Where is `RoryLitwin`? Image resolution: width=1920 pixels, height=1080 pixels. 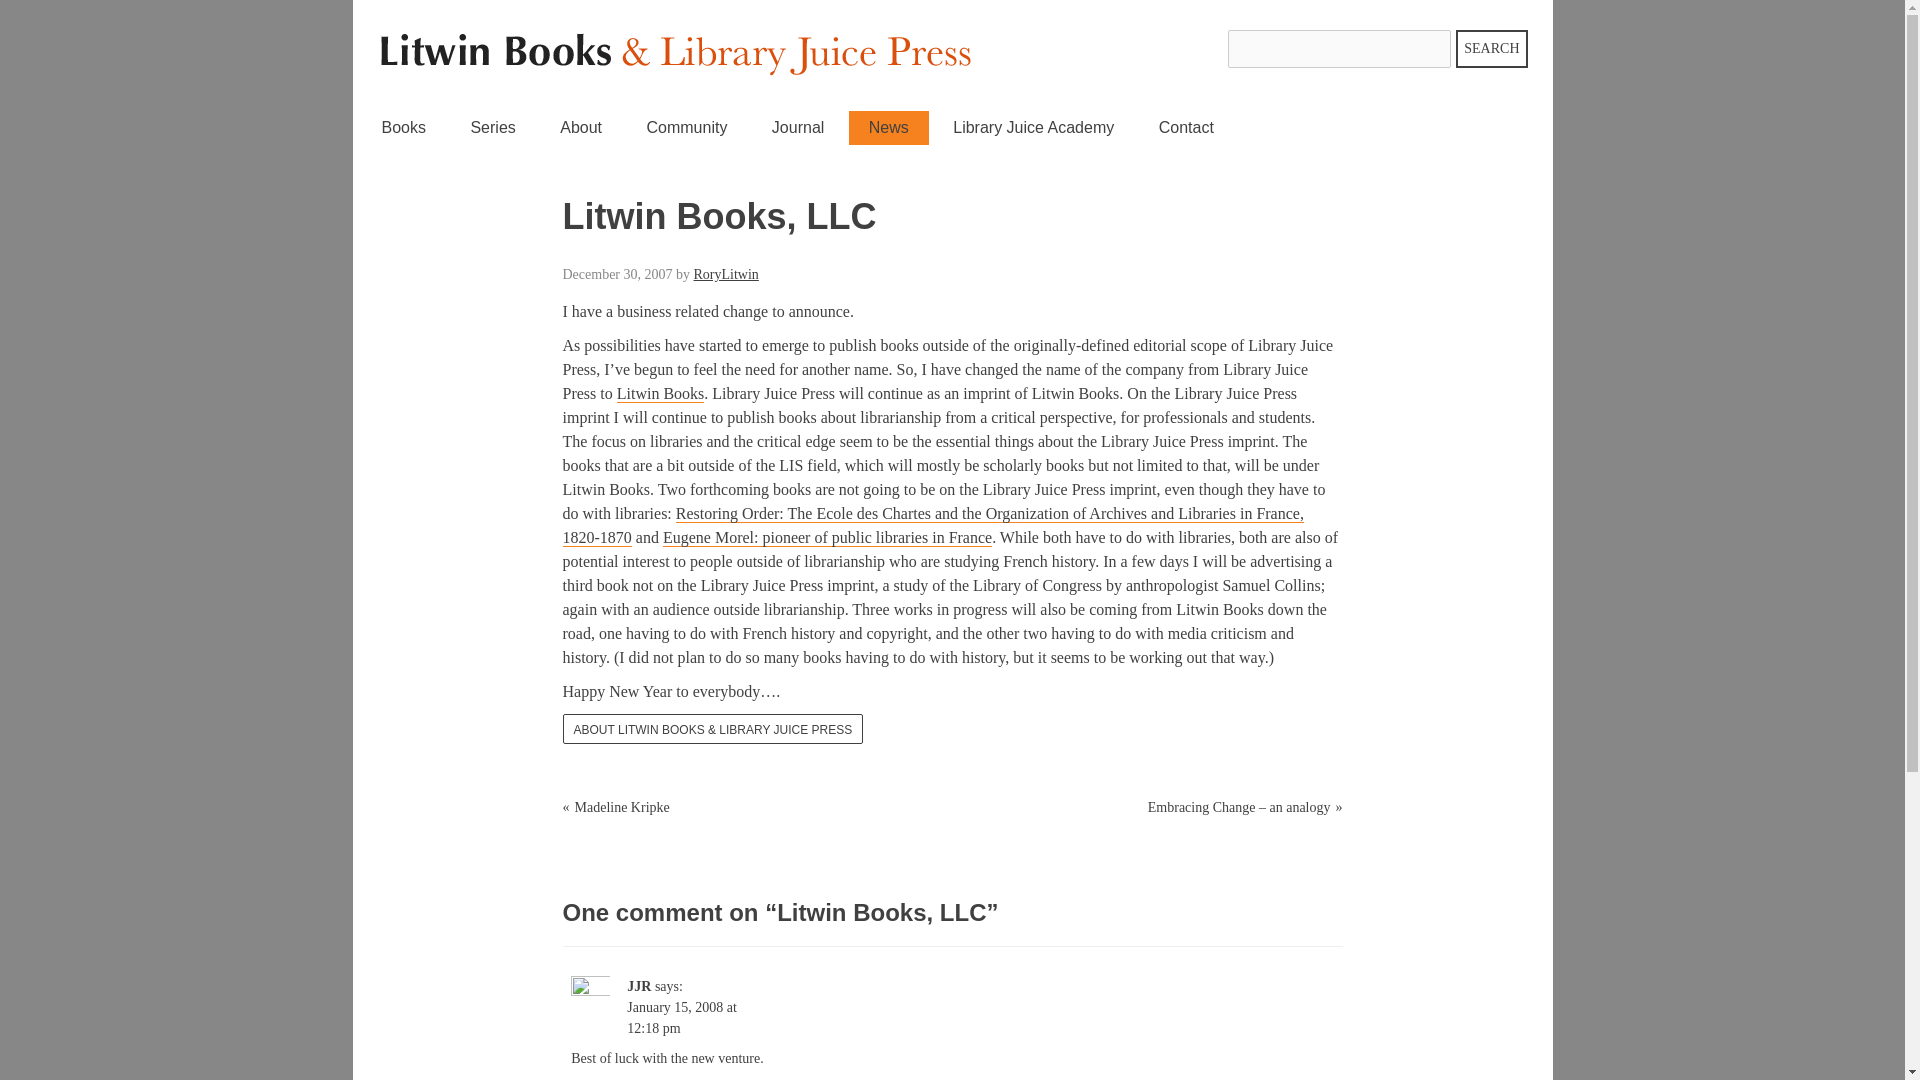 RoryLitwin is located at coordinates (726, 274).